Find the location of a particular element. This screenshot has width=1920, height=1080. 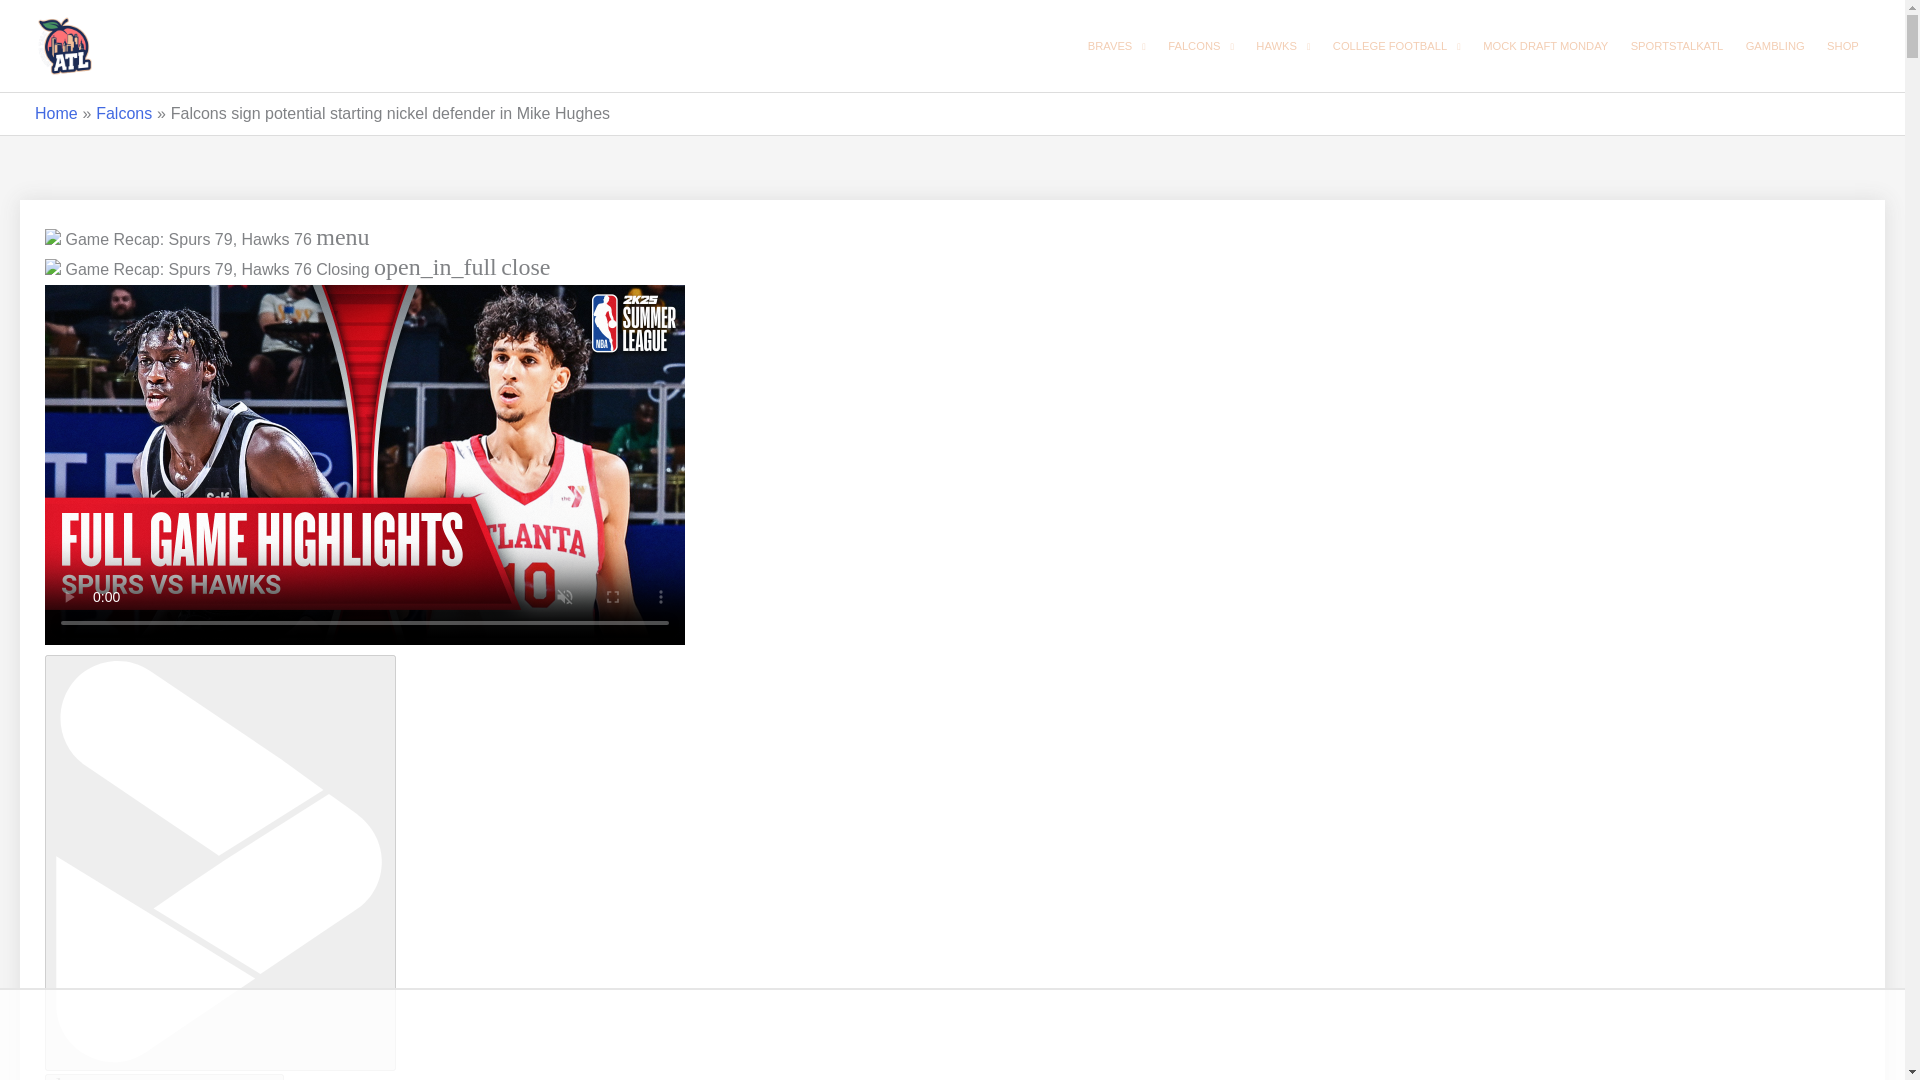

FALCONS is located at coordinates (1200, 46).